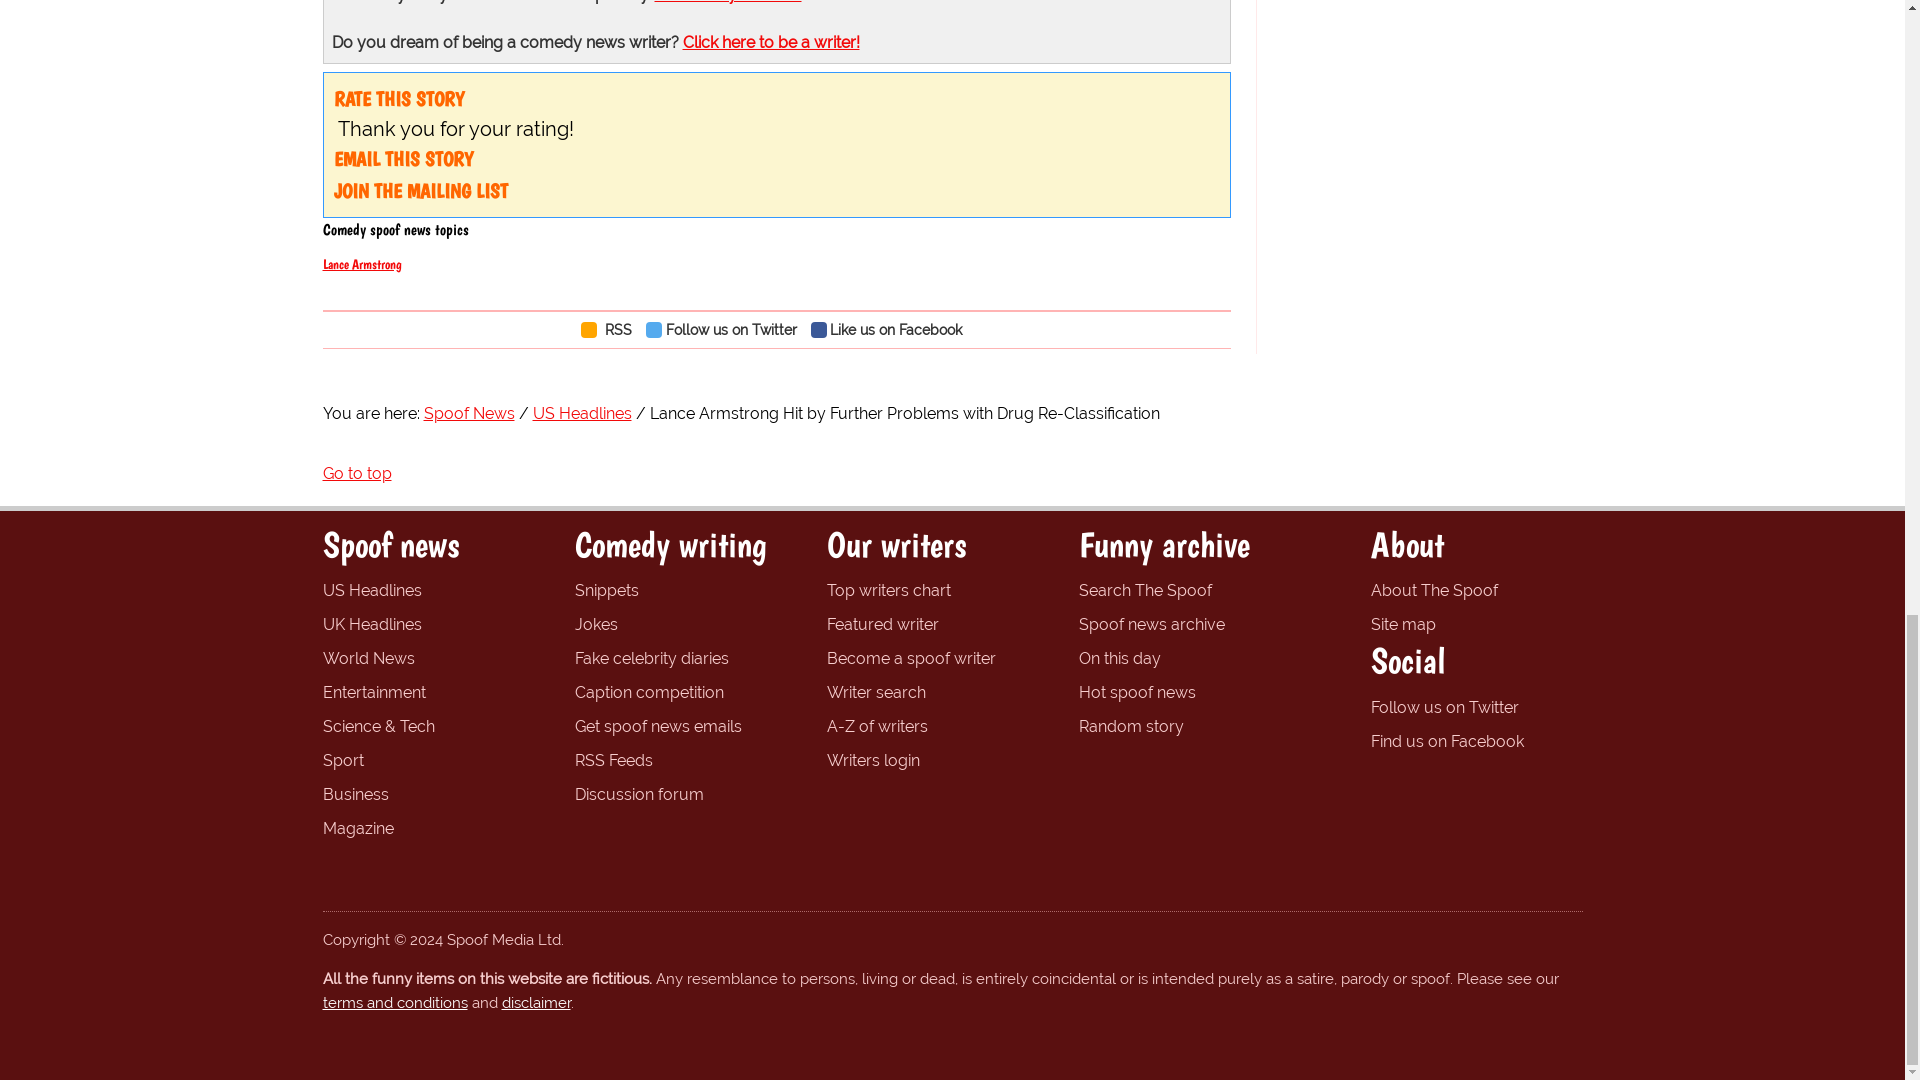 The width and height of the screenshot is (1920, 1080). What do you see at coordinates (421, 191) in the screenshot?
I see `JOIN THE MAILING LIST` at bounding box center [421, 191].